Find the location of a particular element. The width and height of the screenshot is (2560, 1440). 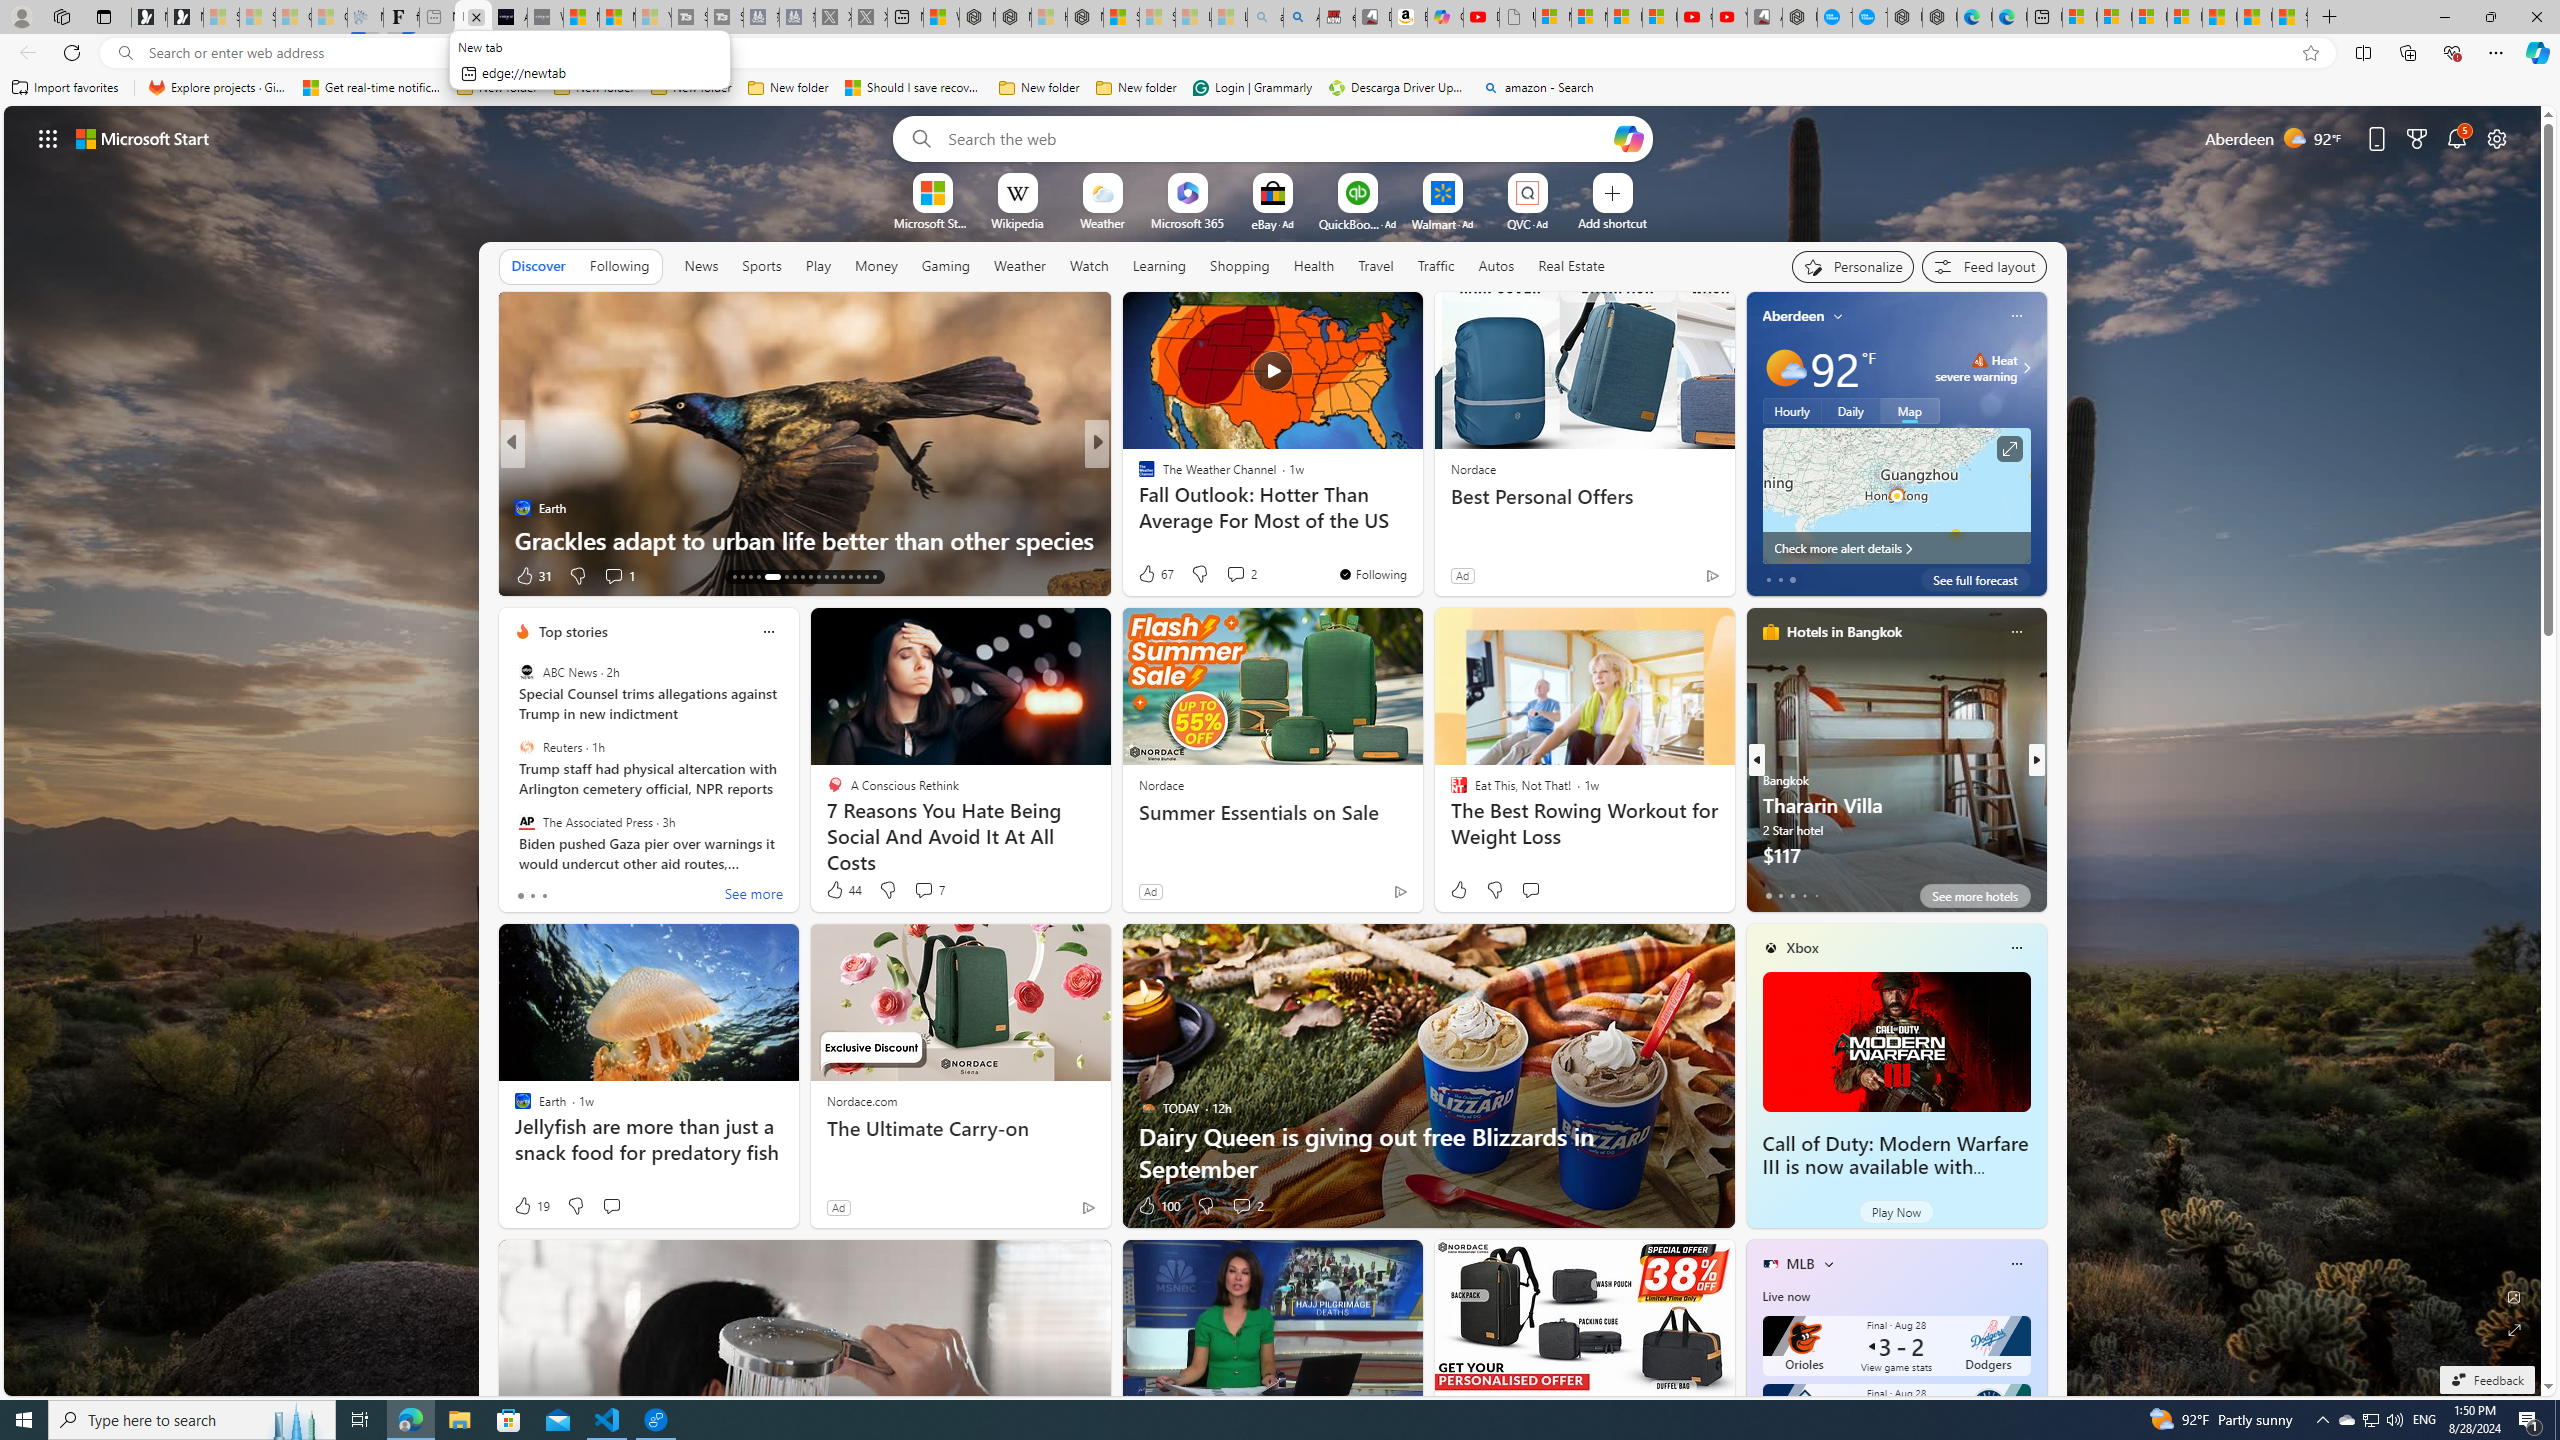

Microsoft rewards is located at coordinates (2416, 138).